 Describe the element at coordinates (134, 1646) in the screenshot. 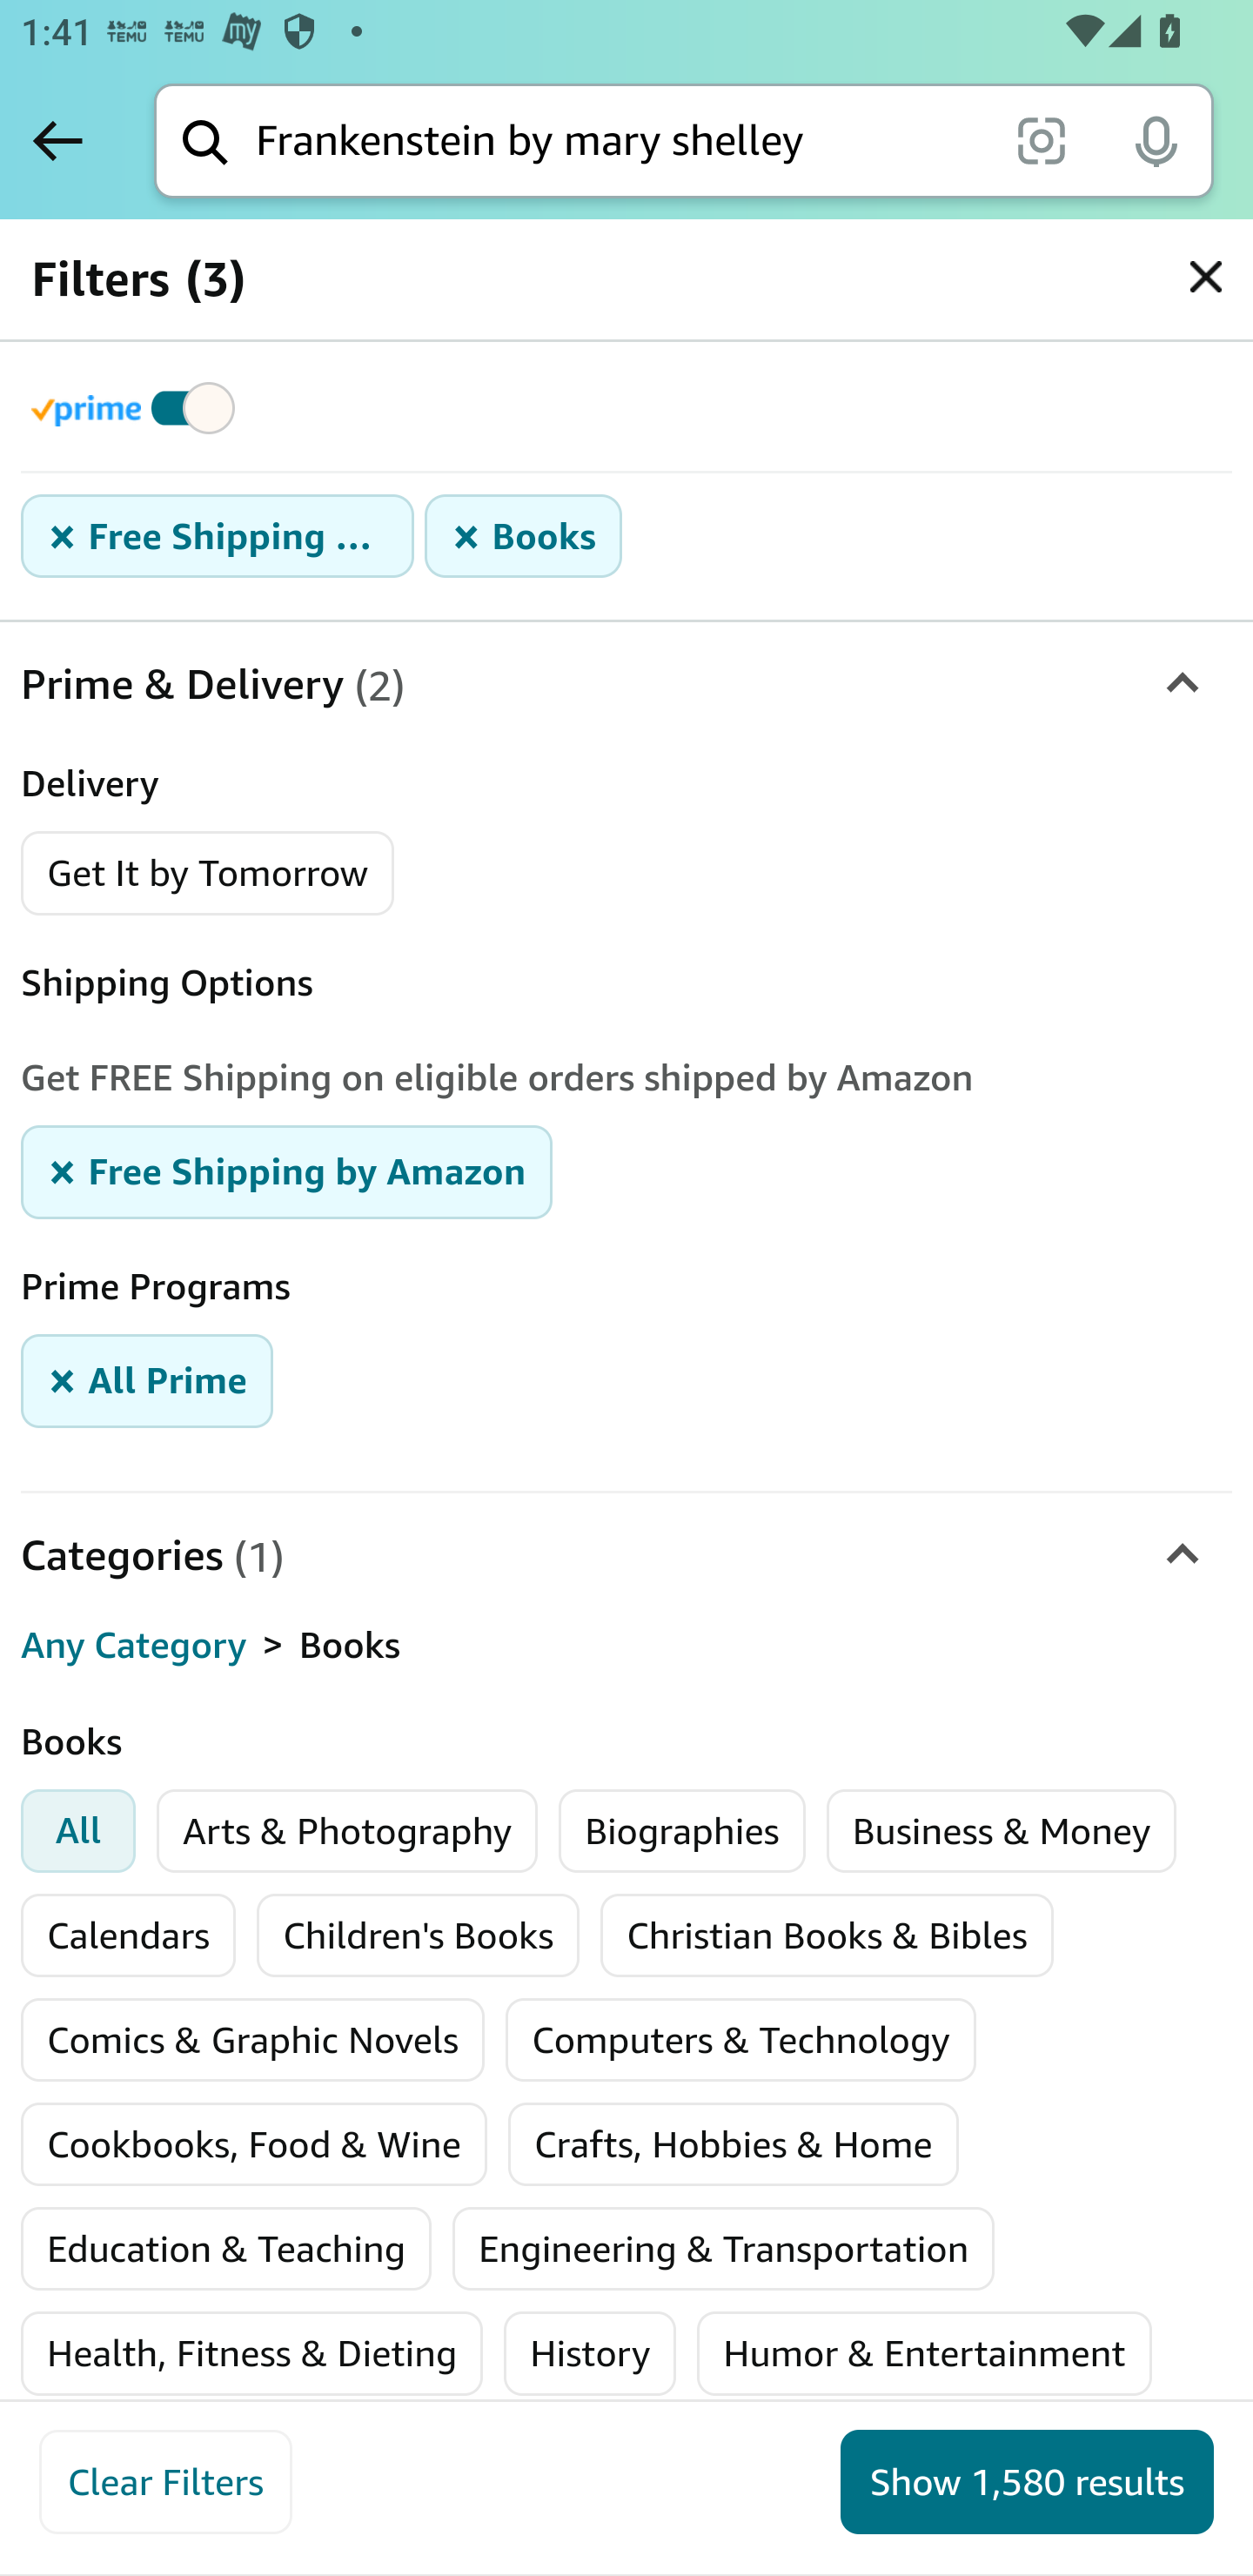

I see `Any Category` at that location.